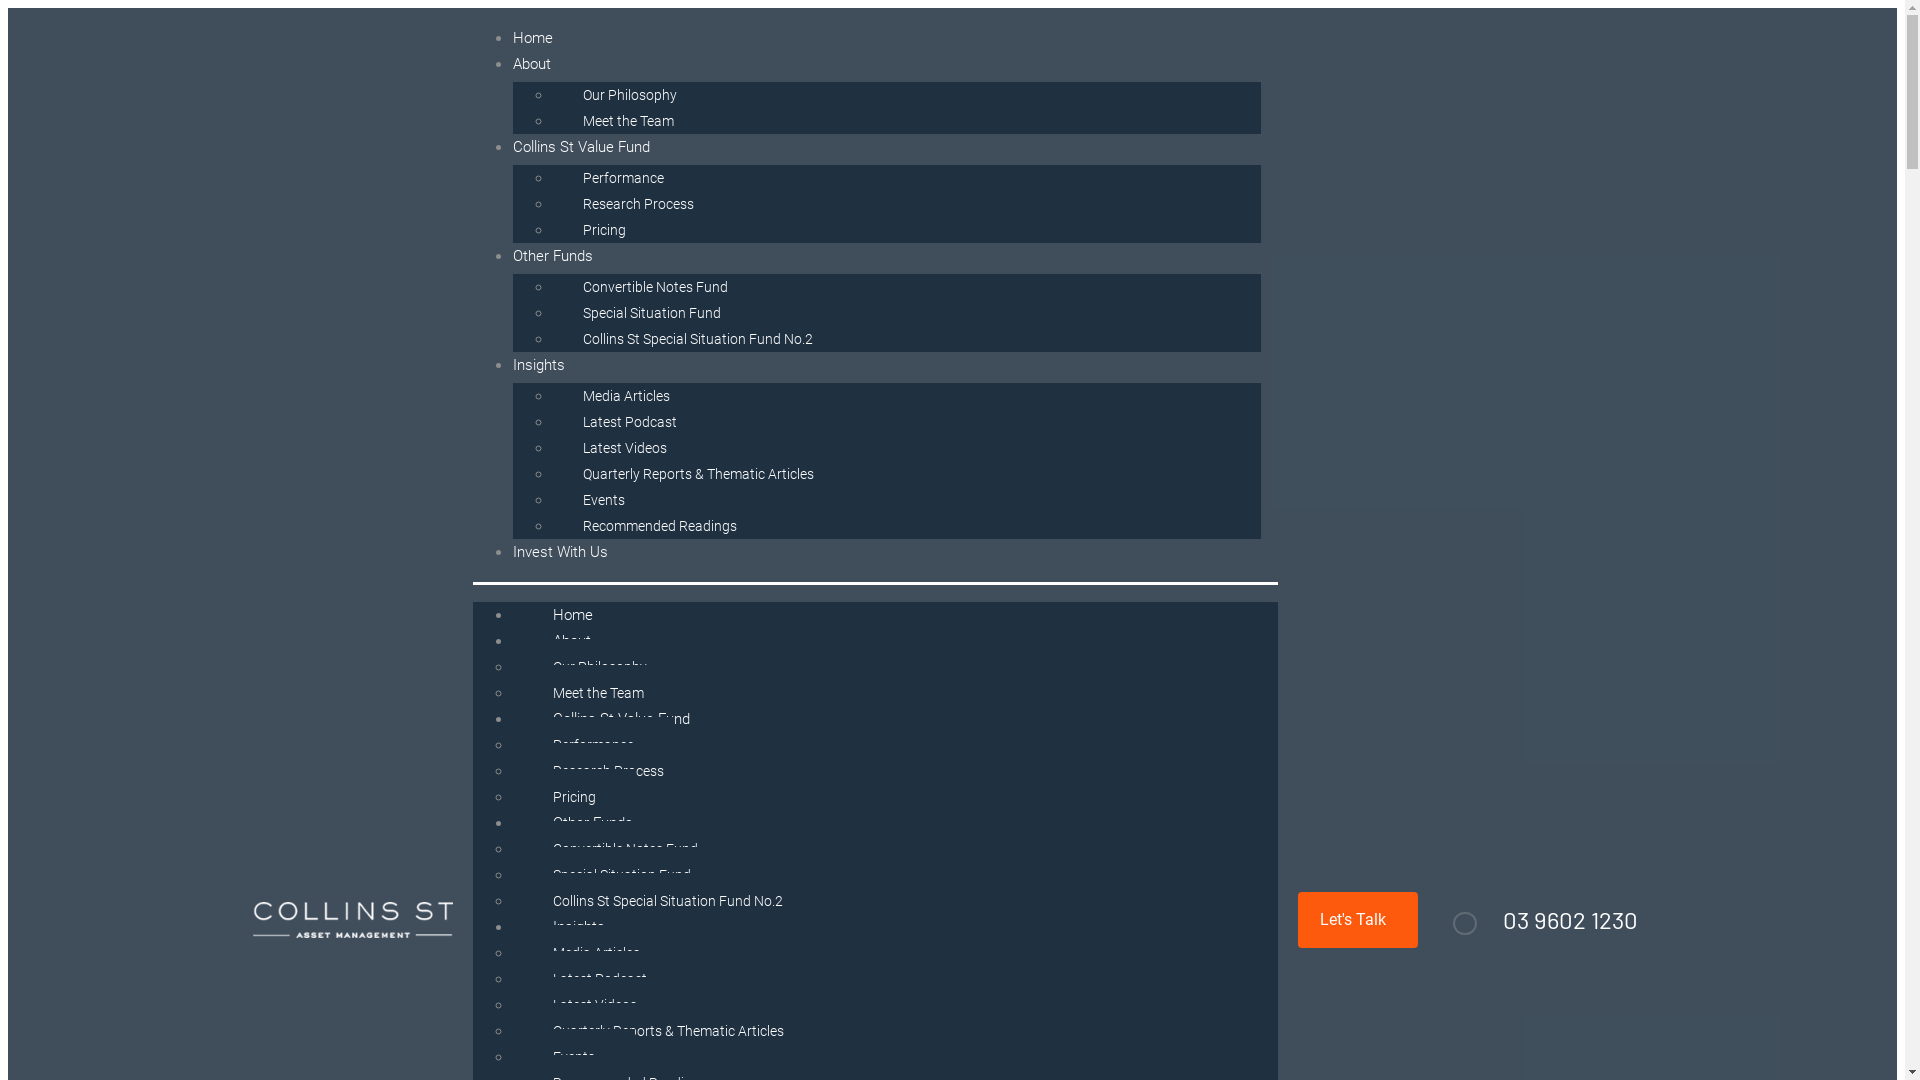 Image resolution: width=1920 pixels, height=1080 pixels. I want to click on About, so click(571, 641).